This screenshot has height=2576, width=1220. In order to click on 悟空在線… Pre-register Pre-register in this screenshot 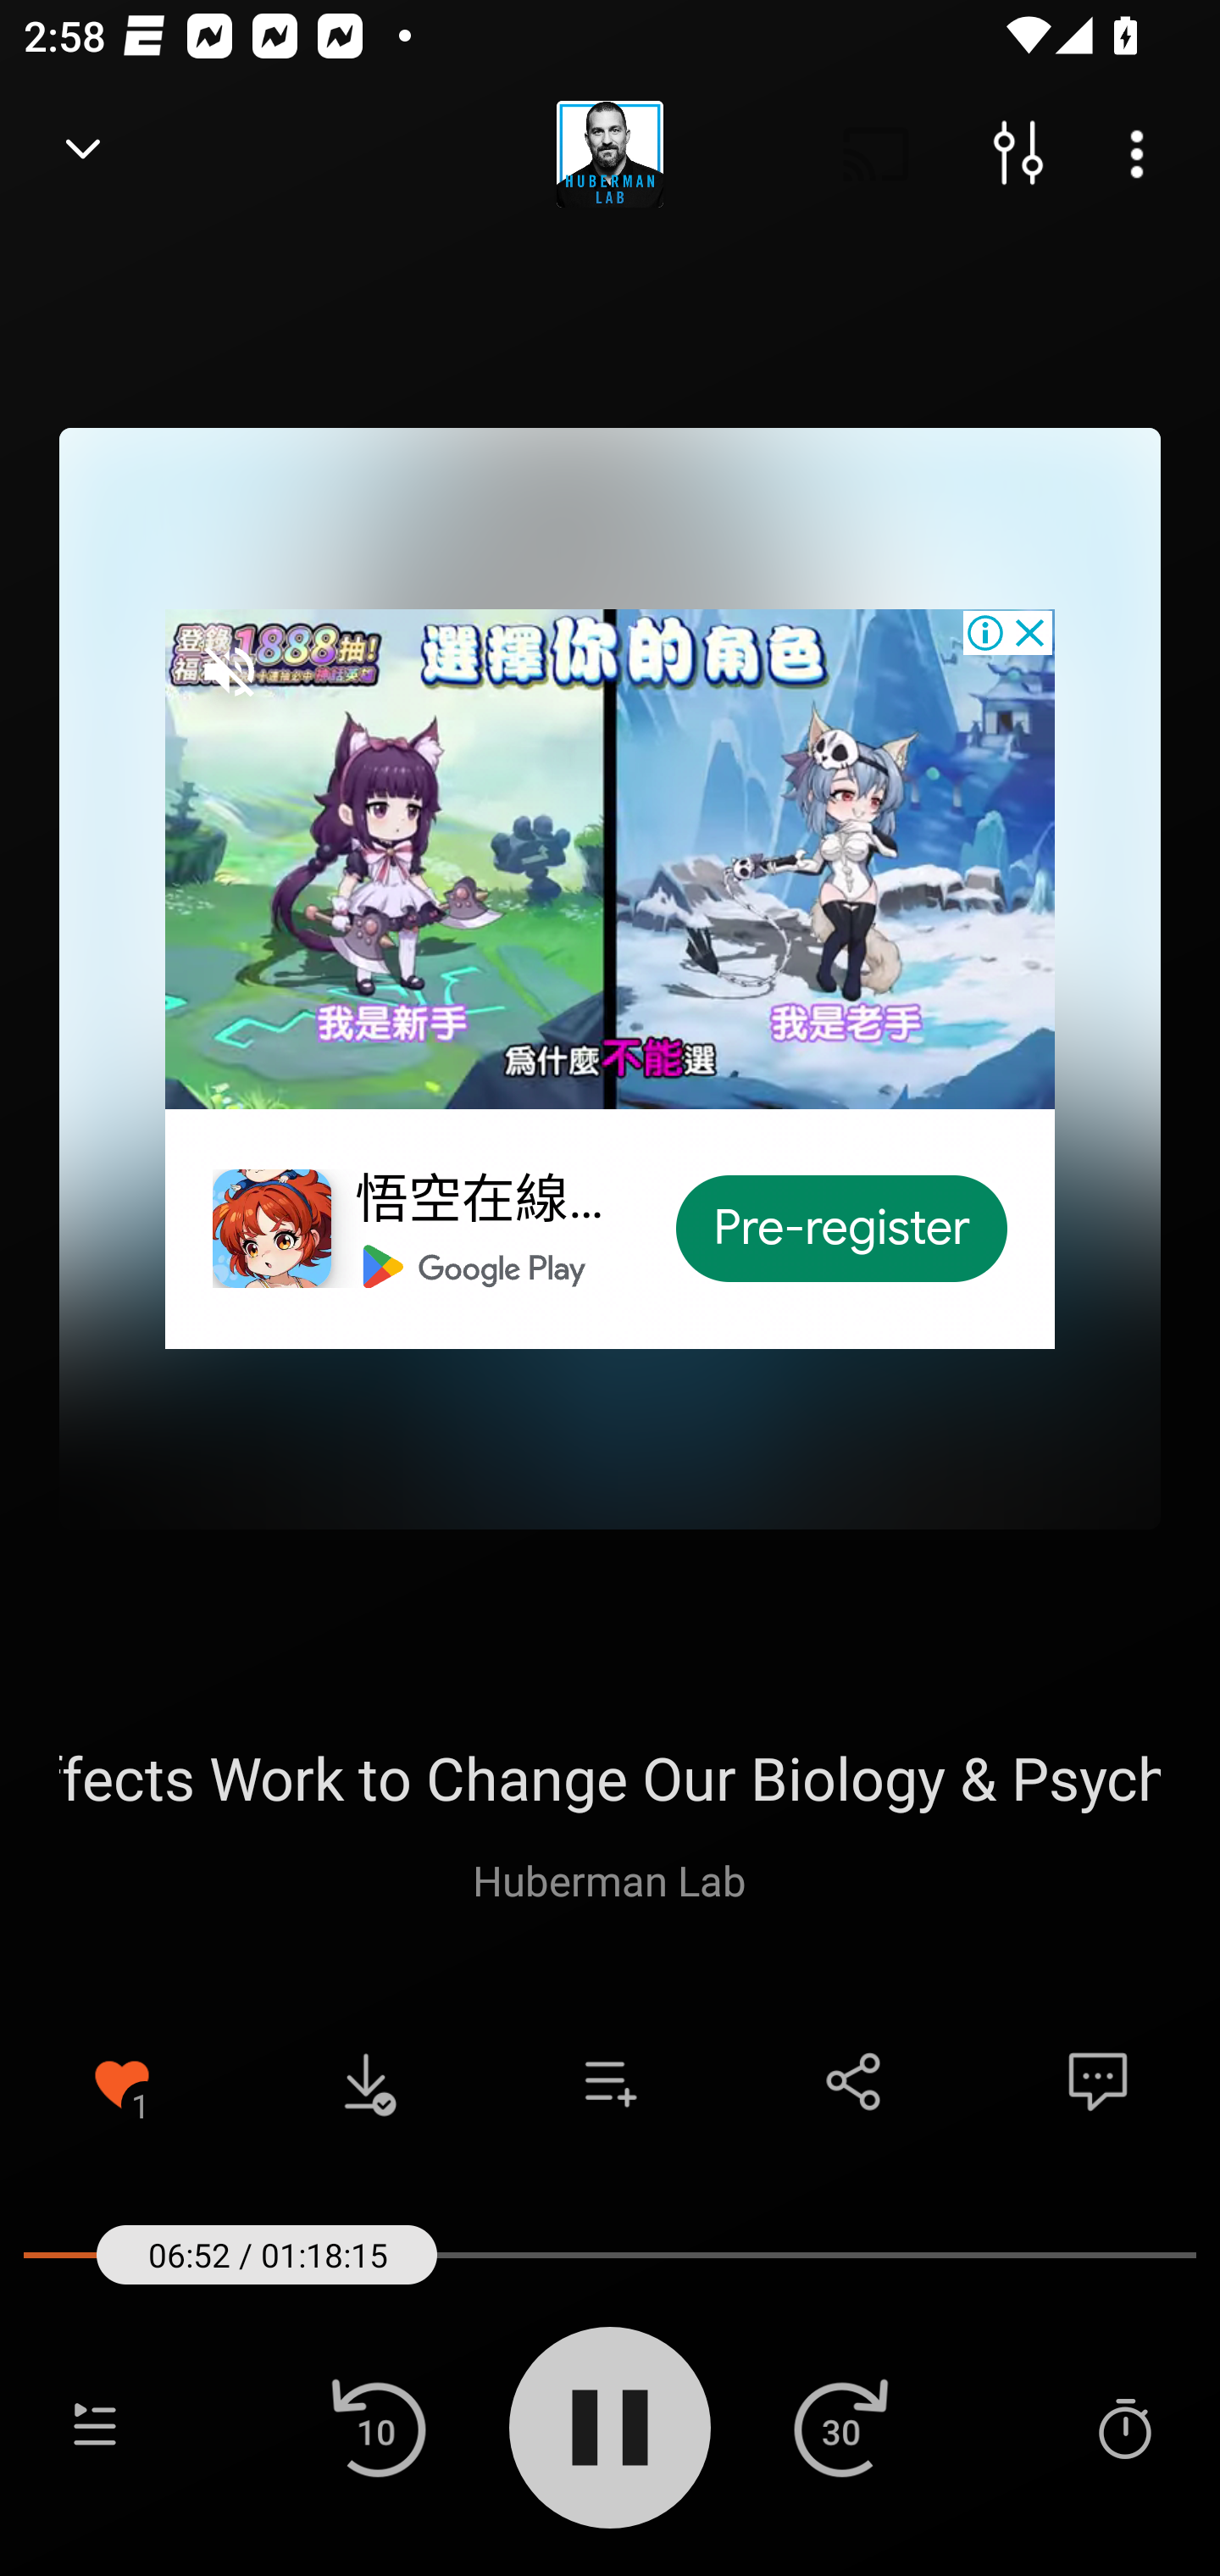, I will do `click(610, 978)`.